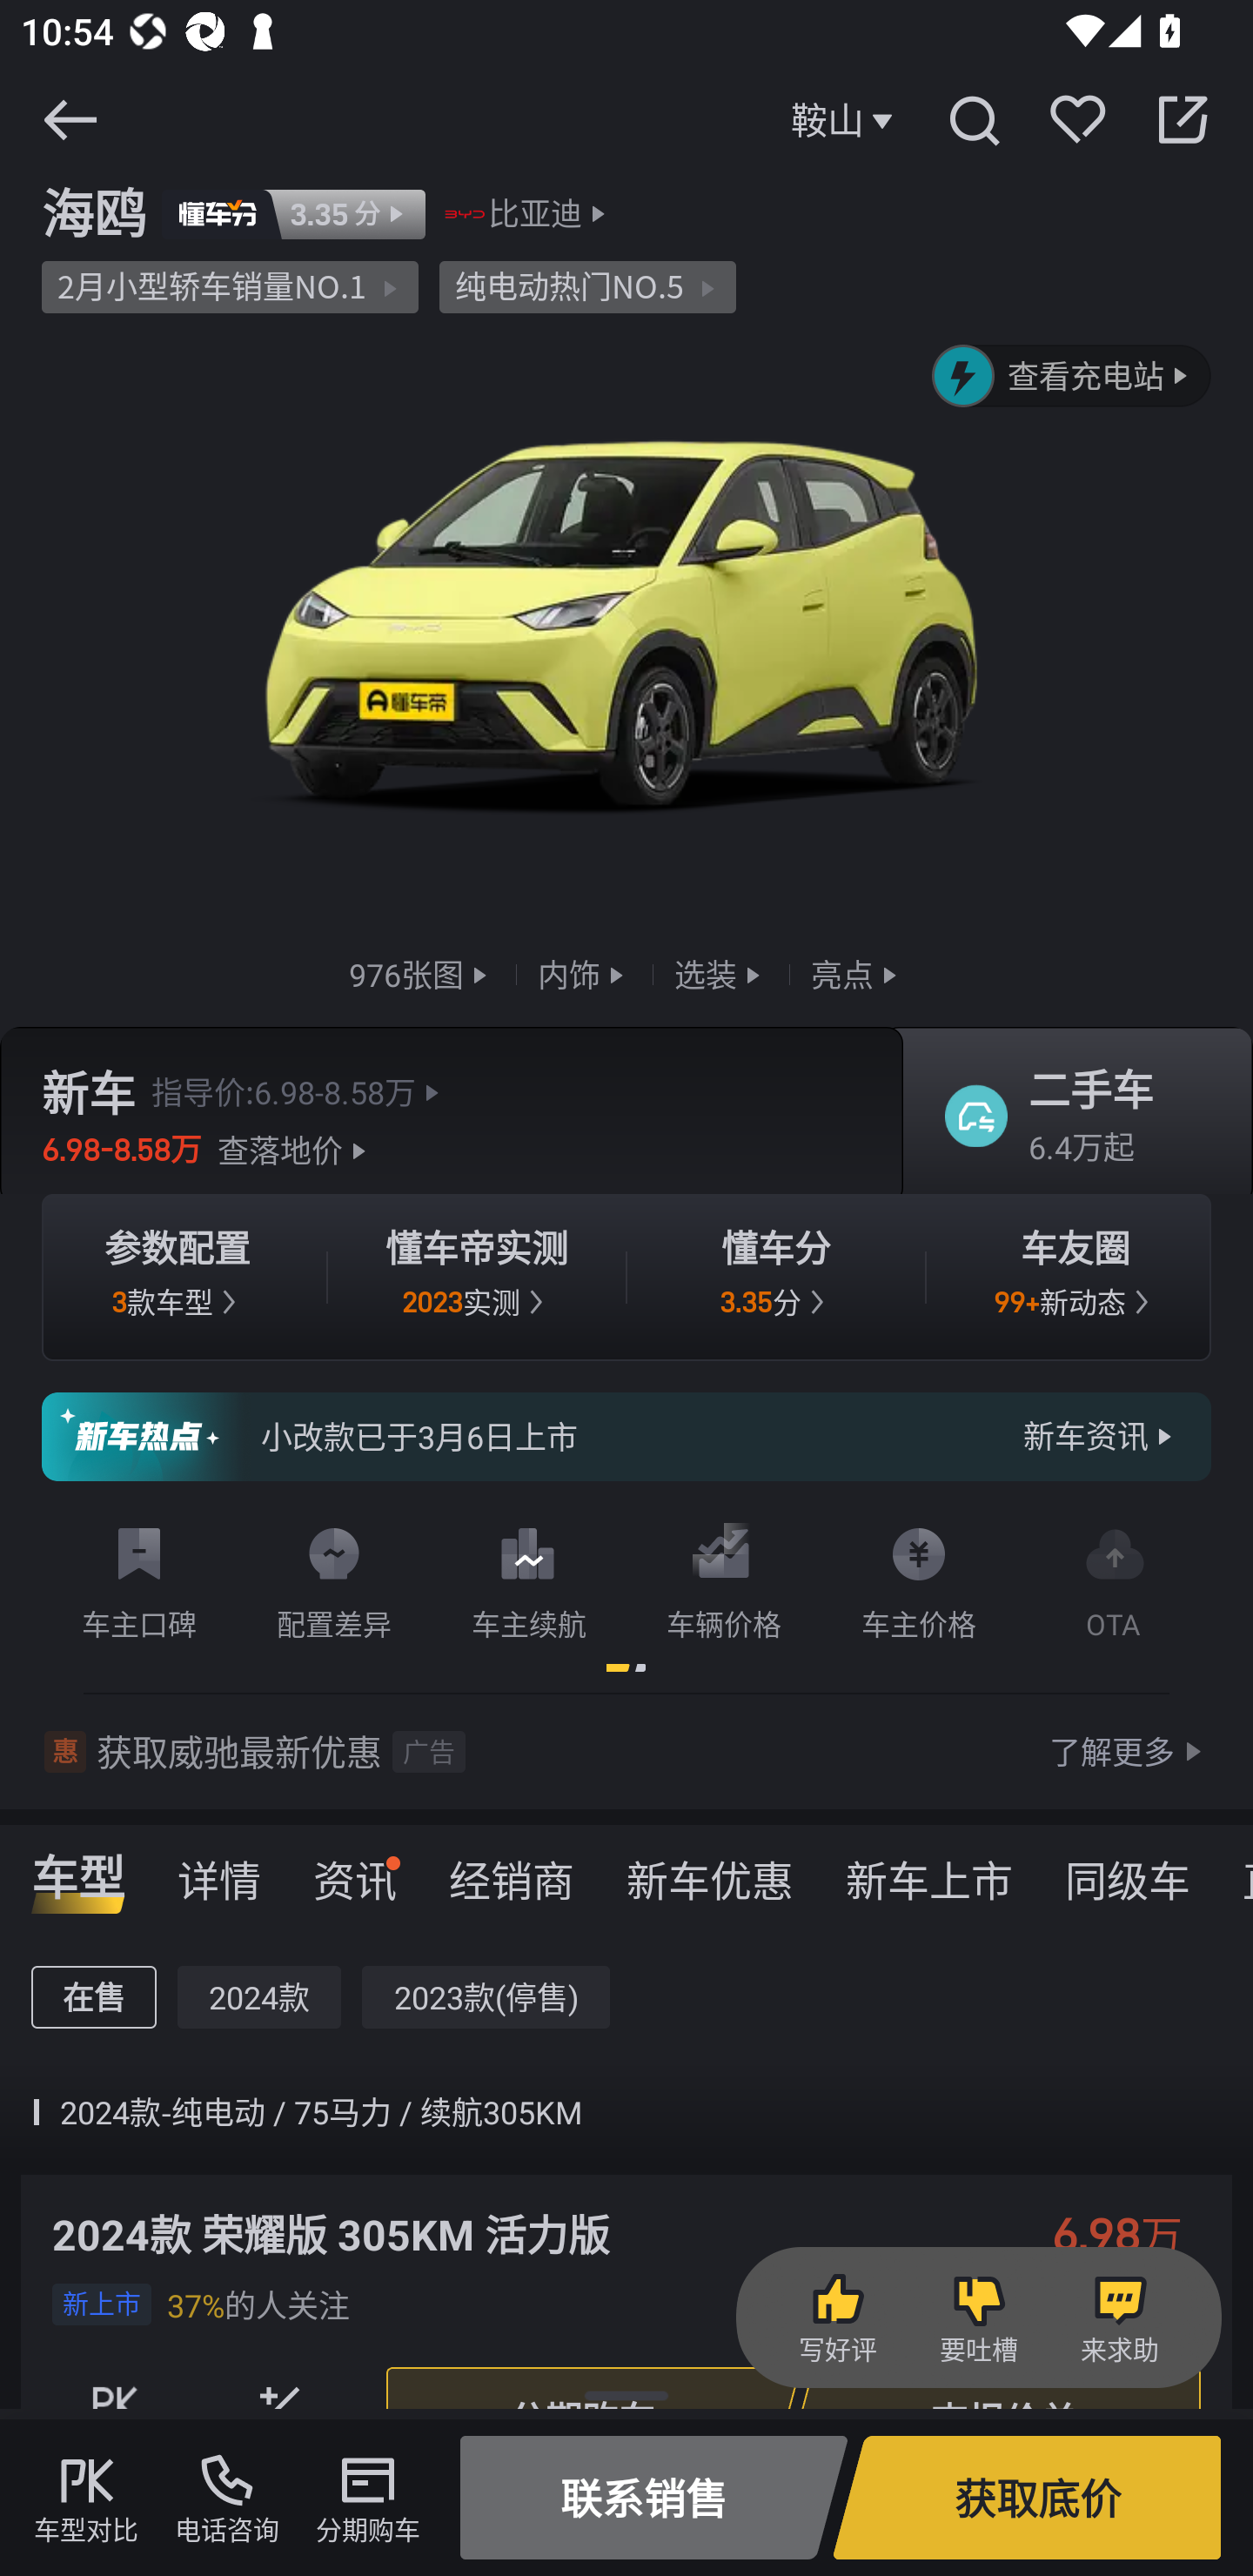 The width and height of the screenshot is (1253, 2576). Describe the element at coordinates (178, 1278) in the screenshot. I see `参数配置 3 款车型 ` at that location.